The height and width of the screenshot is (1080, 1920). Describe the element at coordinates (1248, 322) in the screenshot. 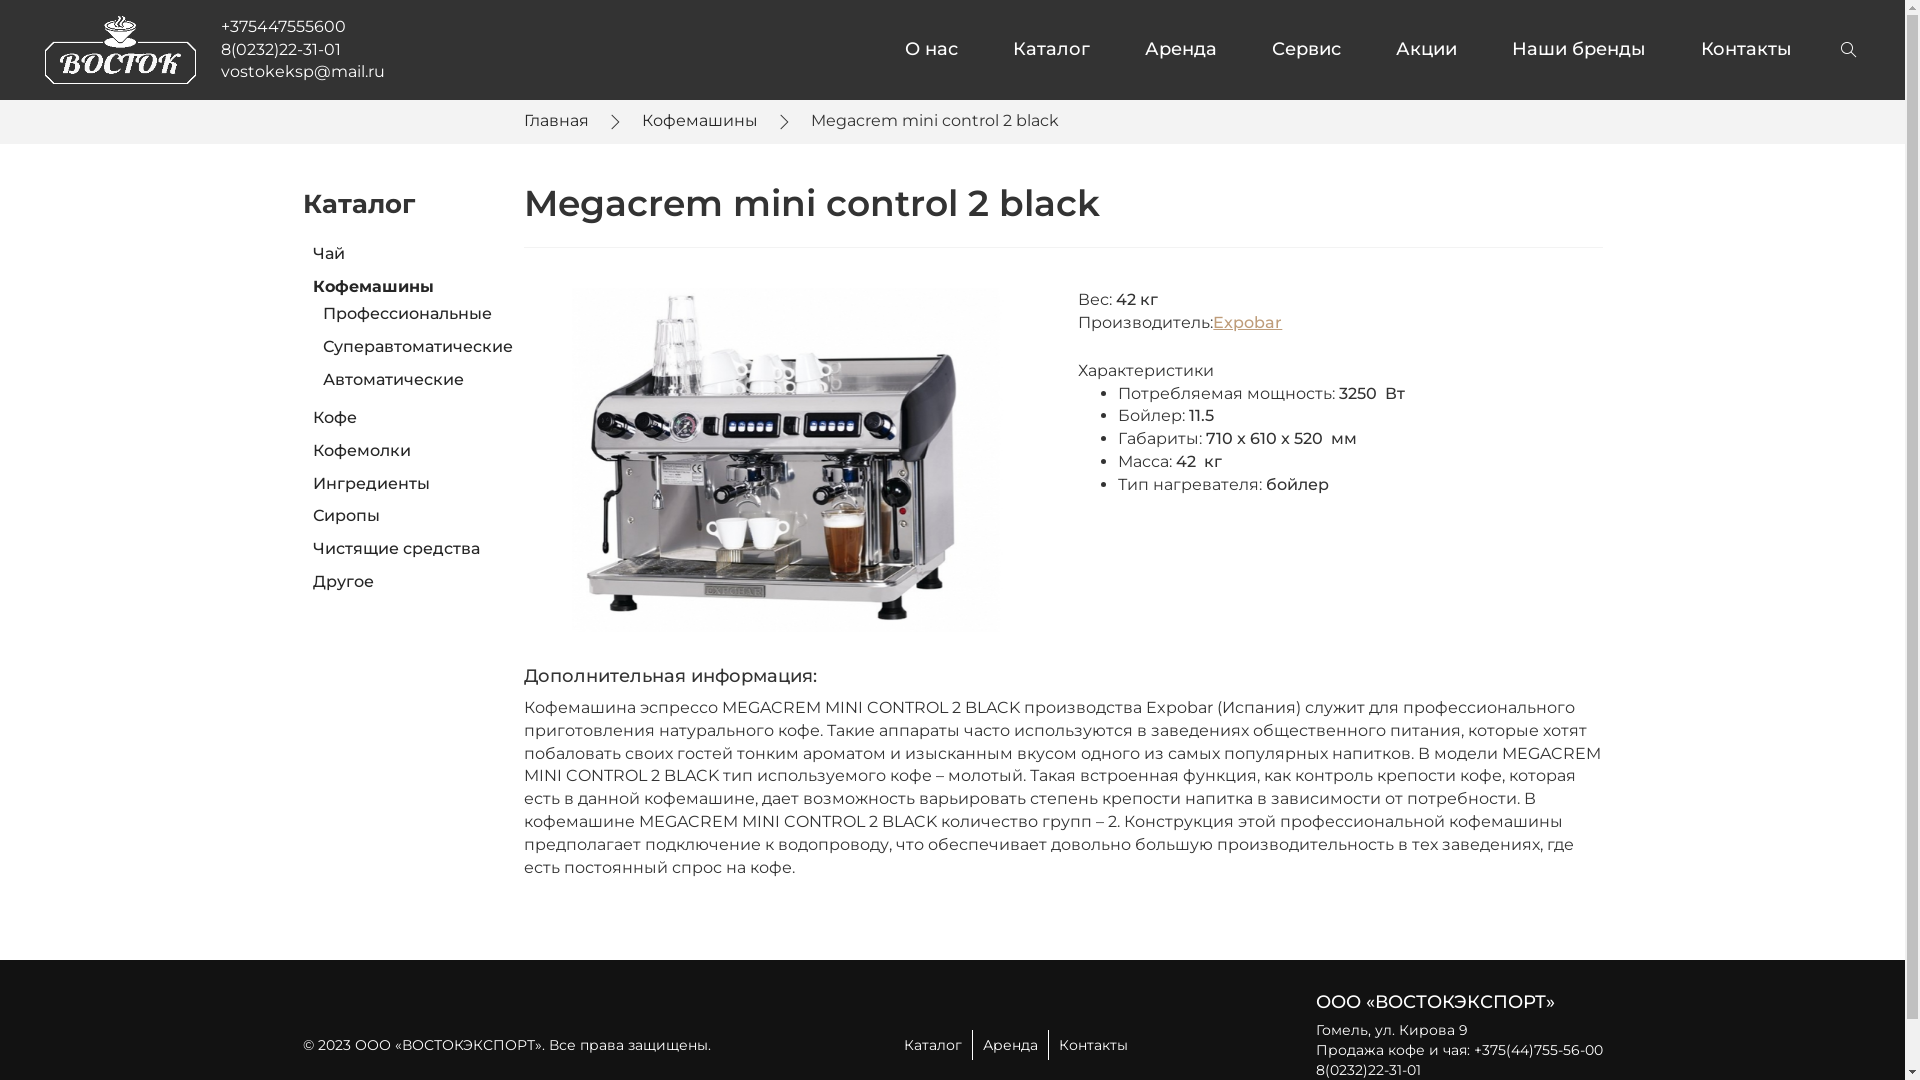

I see `Expobar` at that location.